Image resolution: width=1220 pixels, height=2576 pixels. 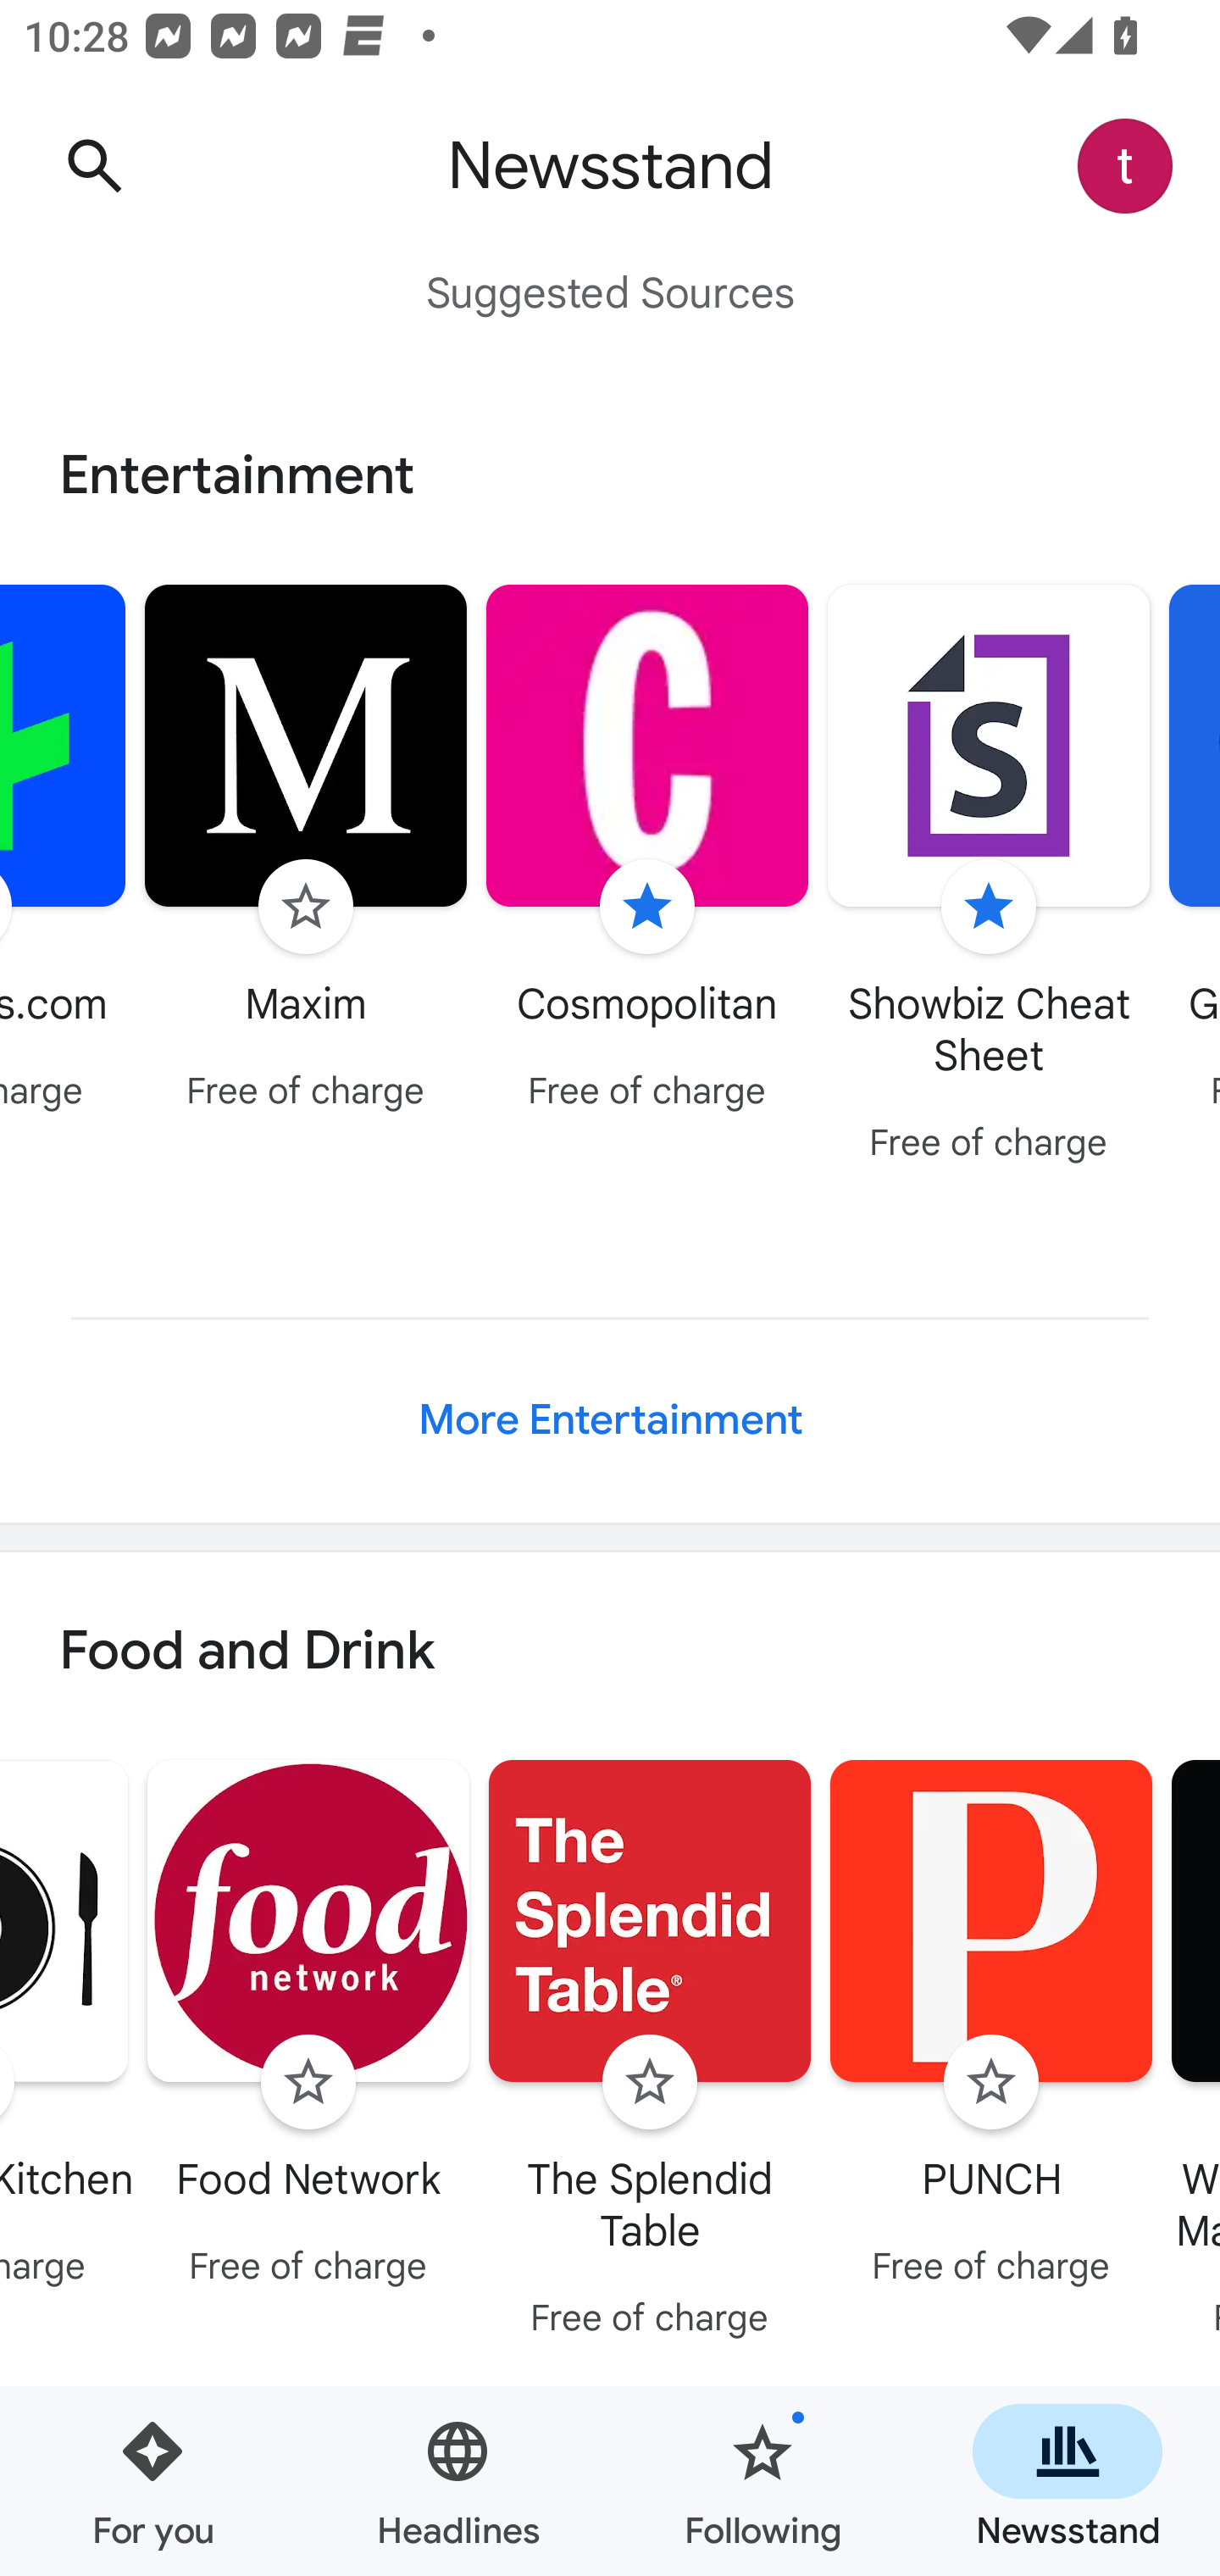 I want to click on Follow Maxim Free of charge, so click(x=306, y=851).